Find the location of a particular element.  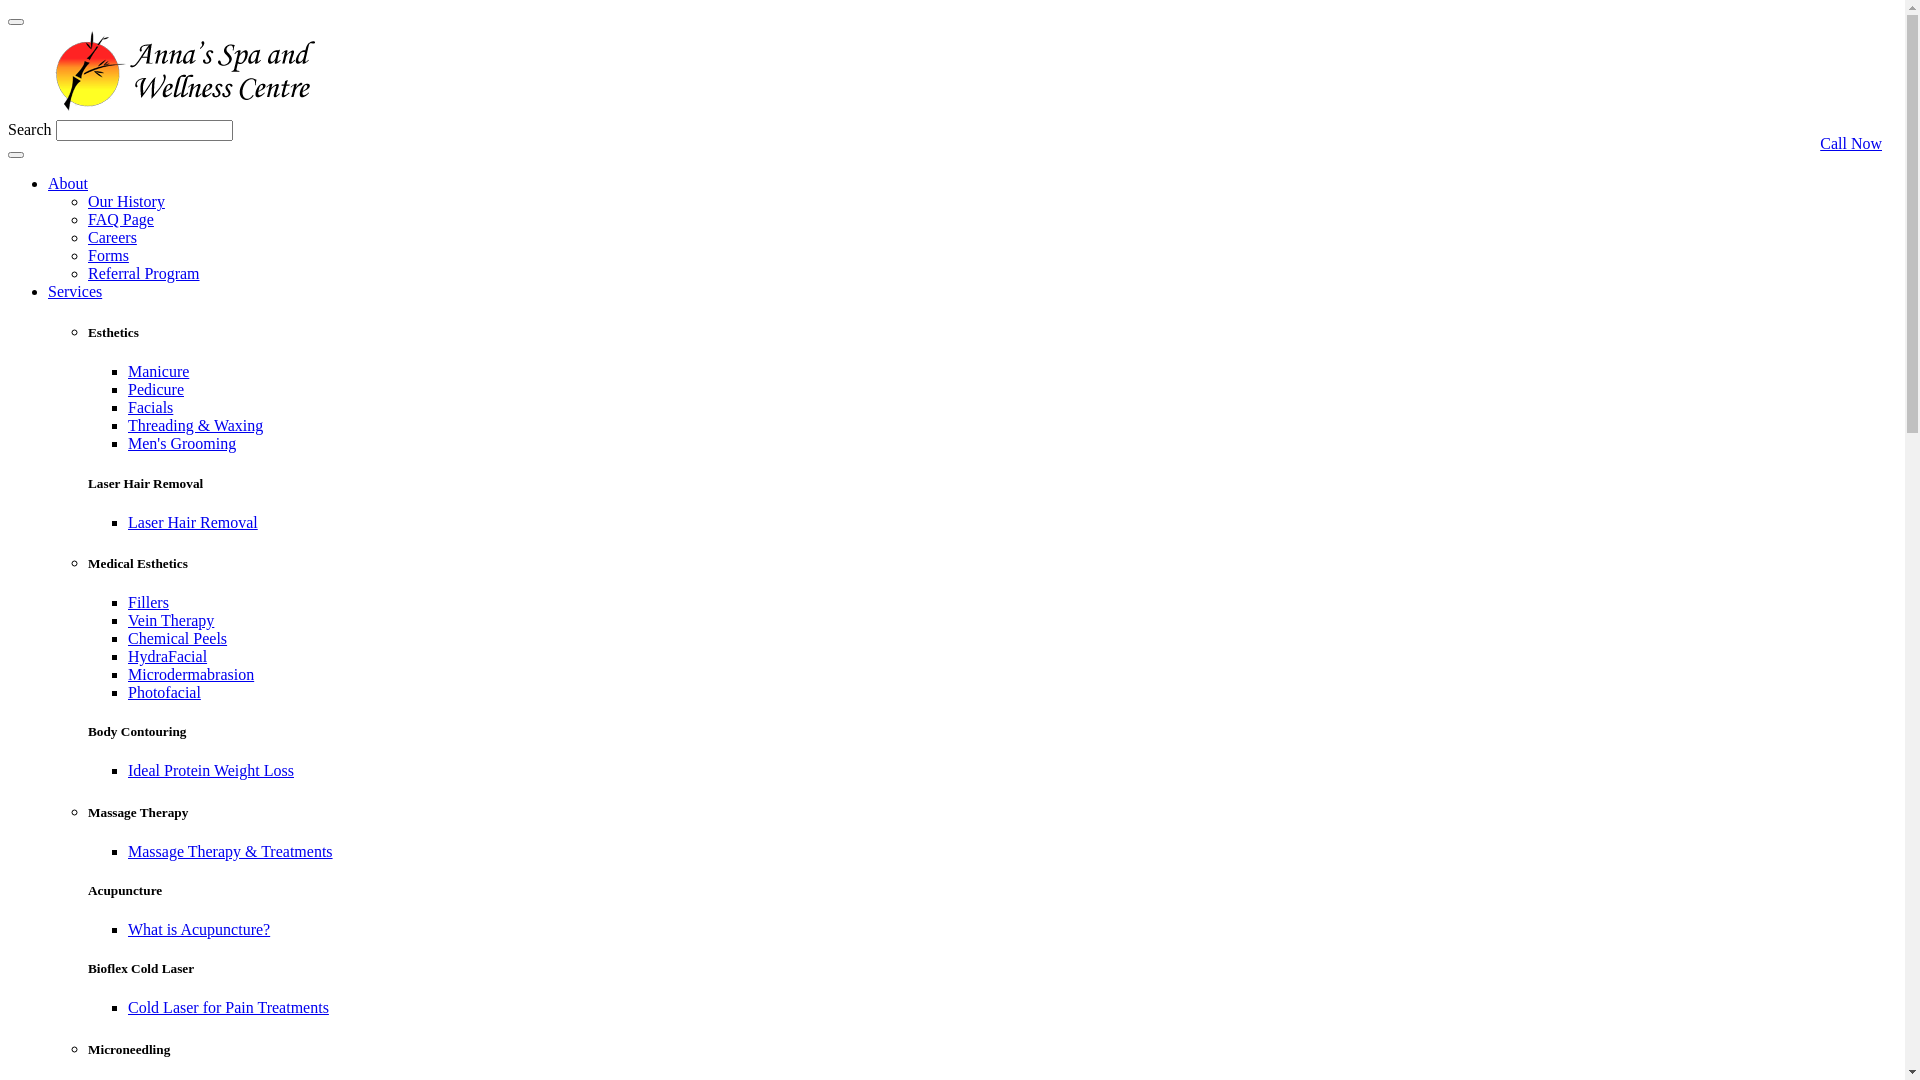

Call Now is located at coordinates (1851, 136).